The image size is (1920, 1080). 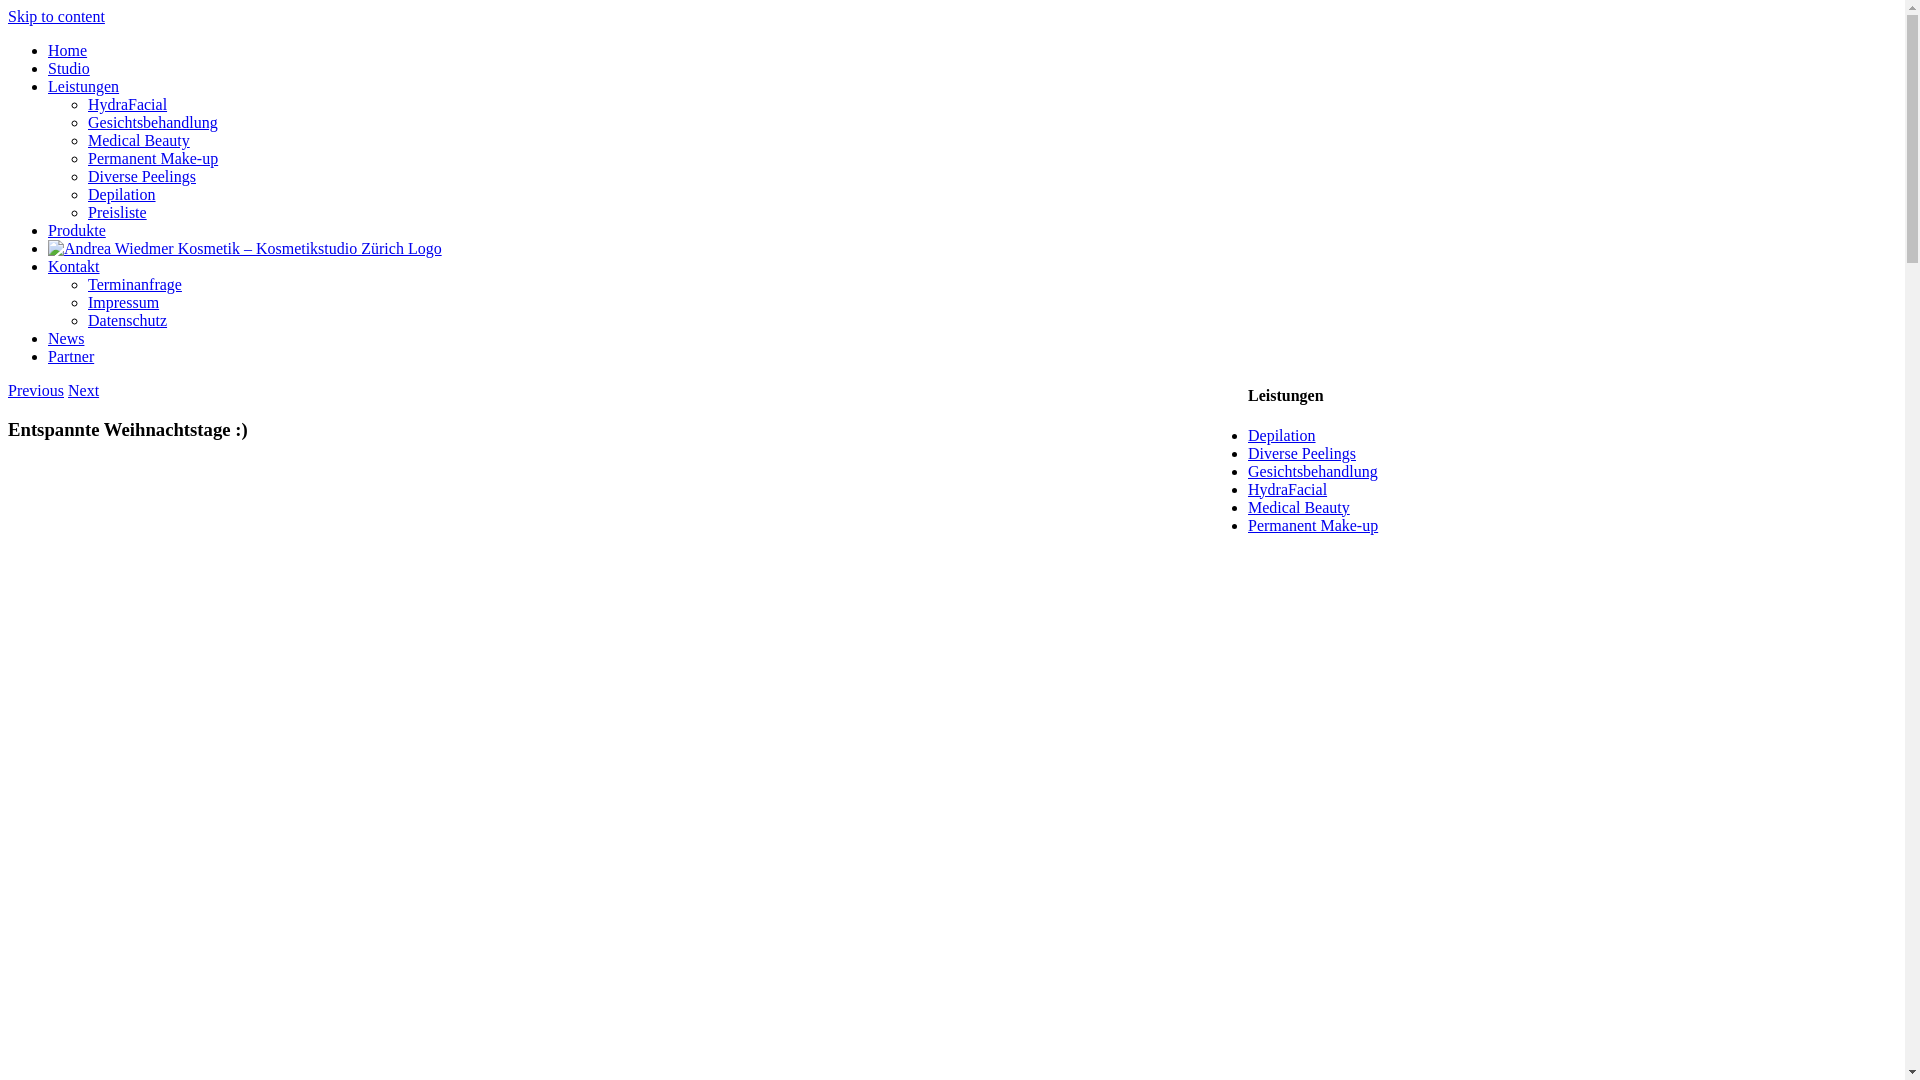 I want to click on Permanent Make-up, so click(x=153, y=158).